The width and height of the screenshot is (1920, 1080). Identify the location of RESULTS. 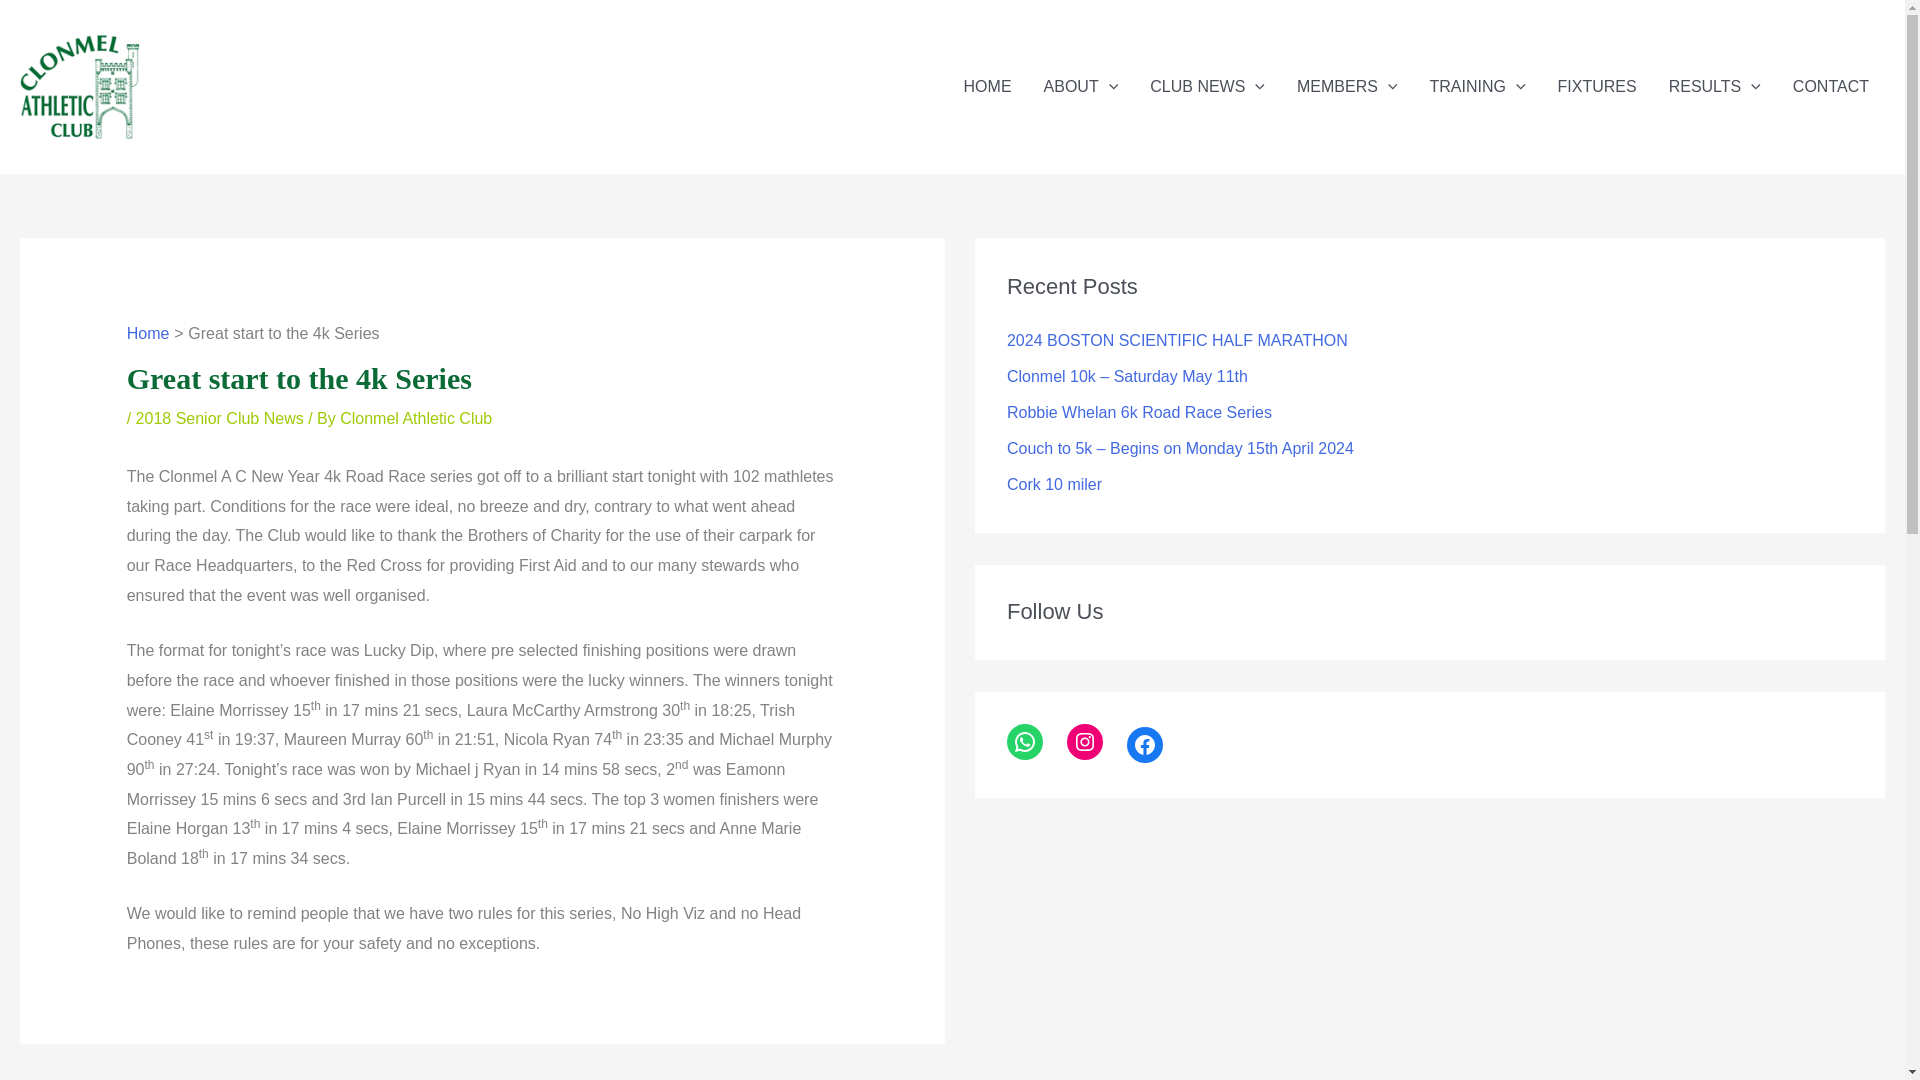
(1715, 86).